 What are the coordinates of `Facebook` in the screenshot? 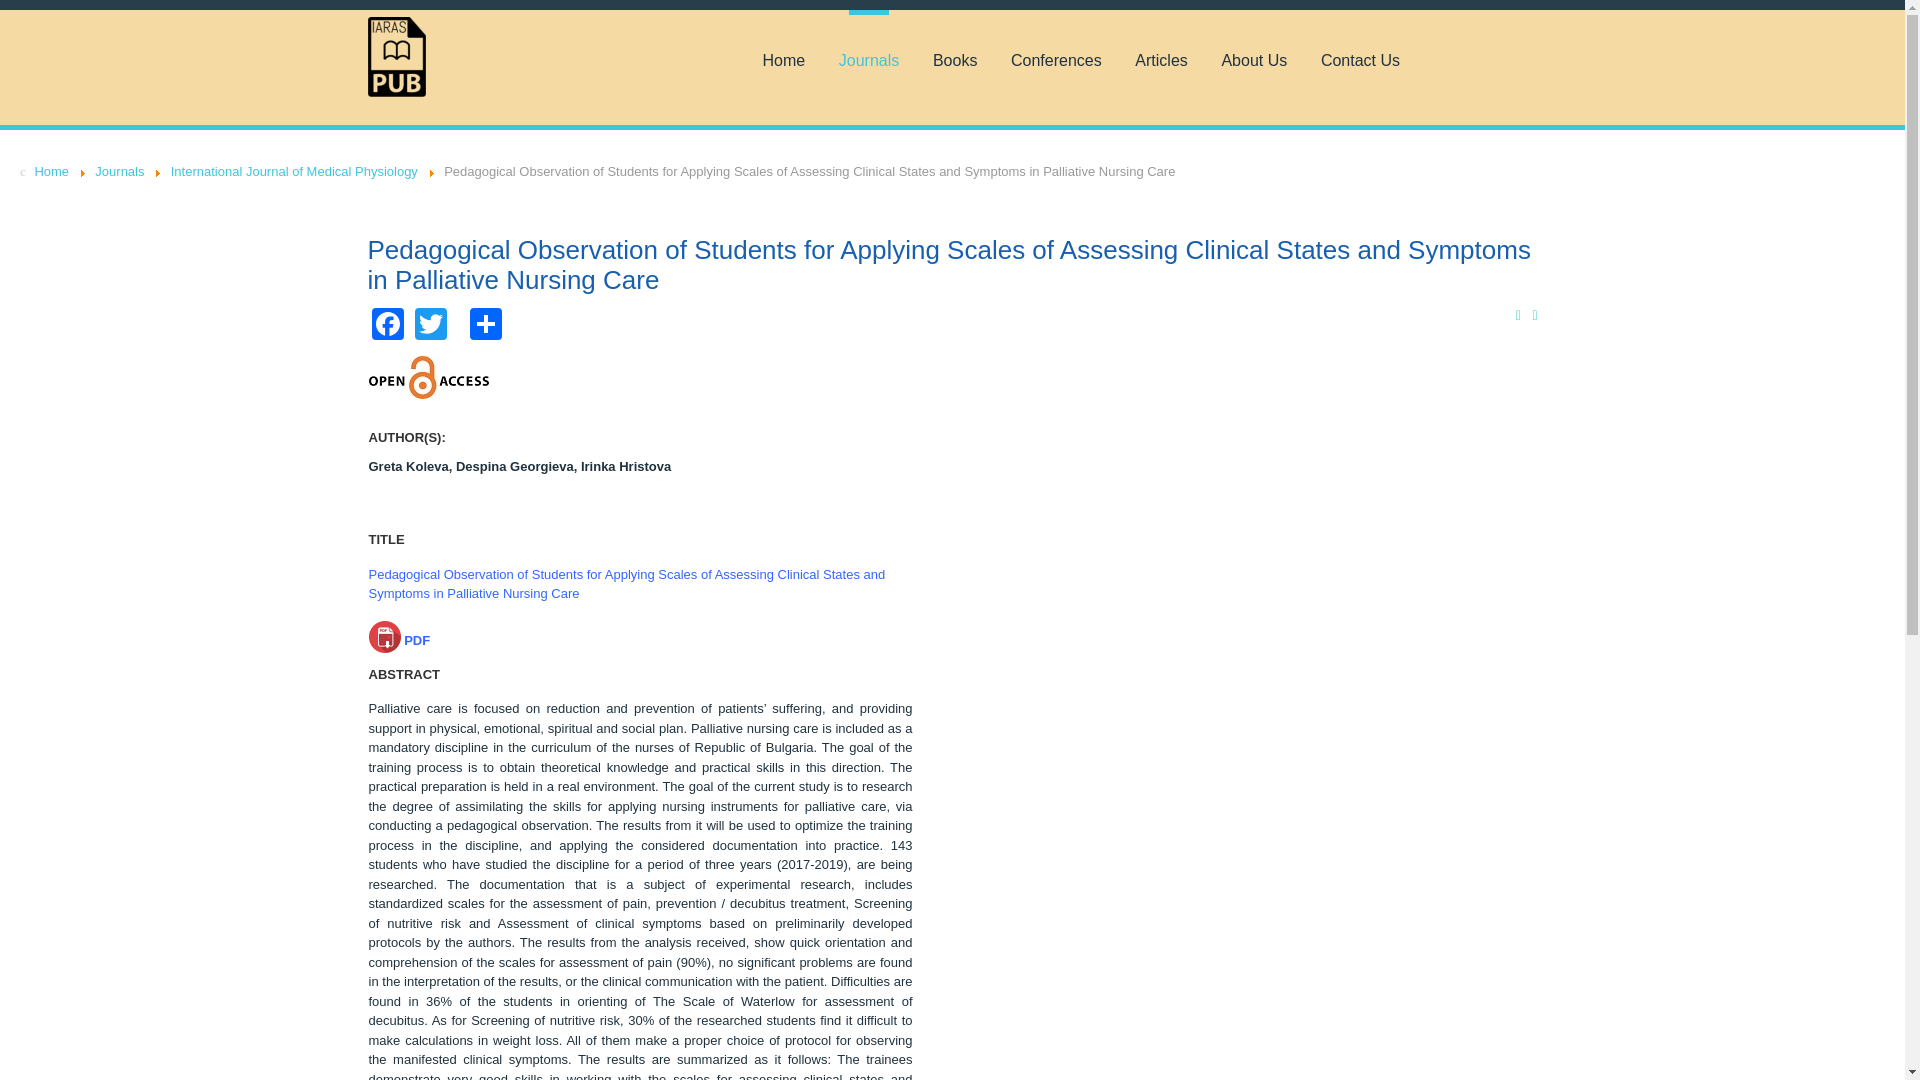 It's located at (388, 322).